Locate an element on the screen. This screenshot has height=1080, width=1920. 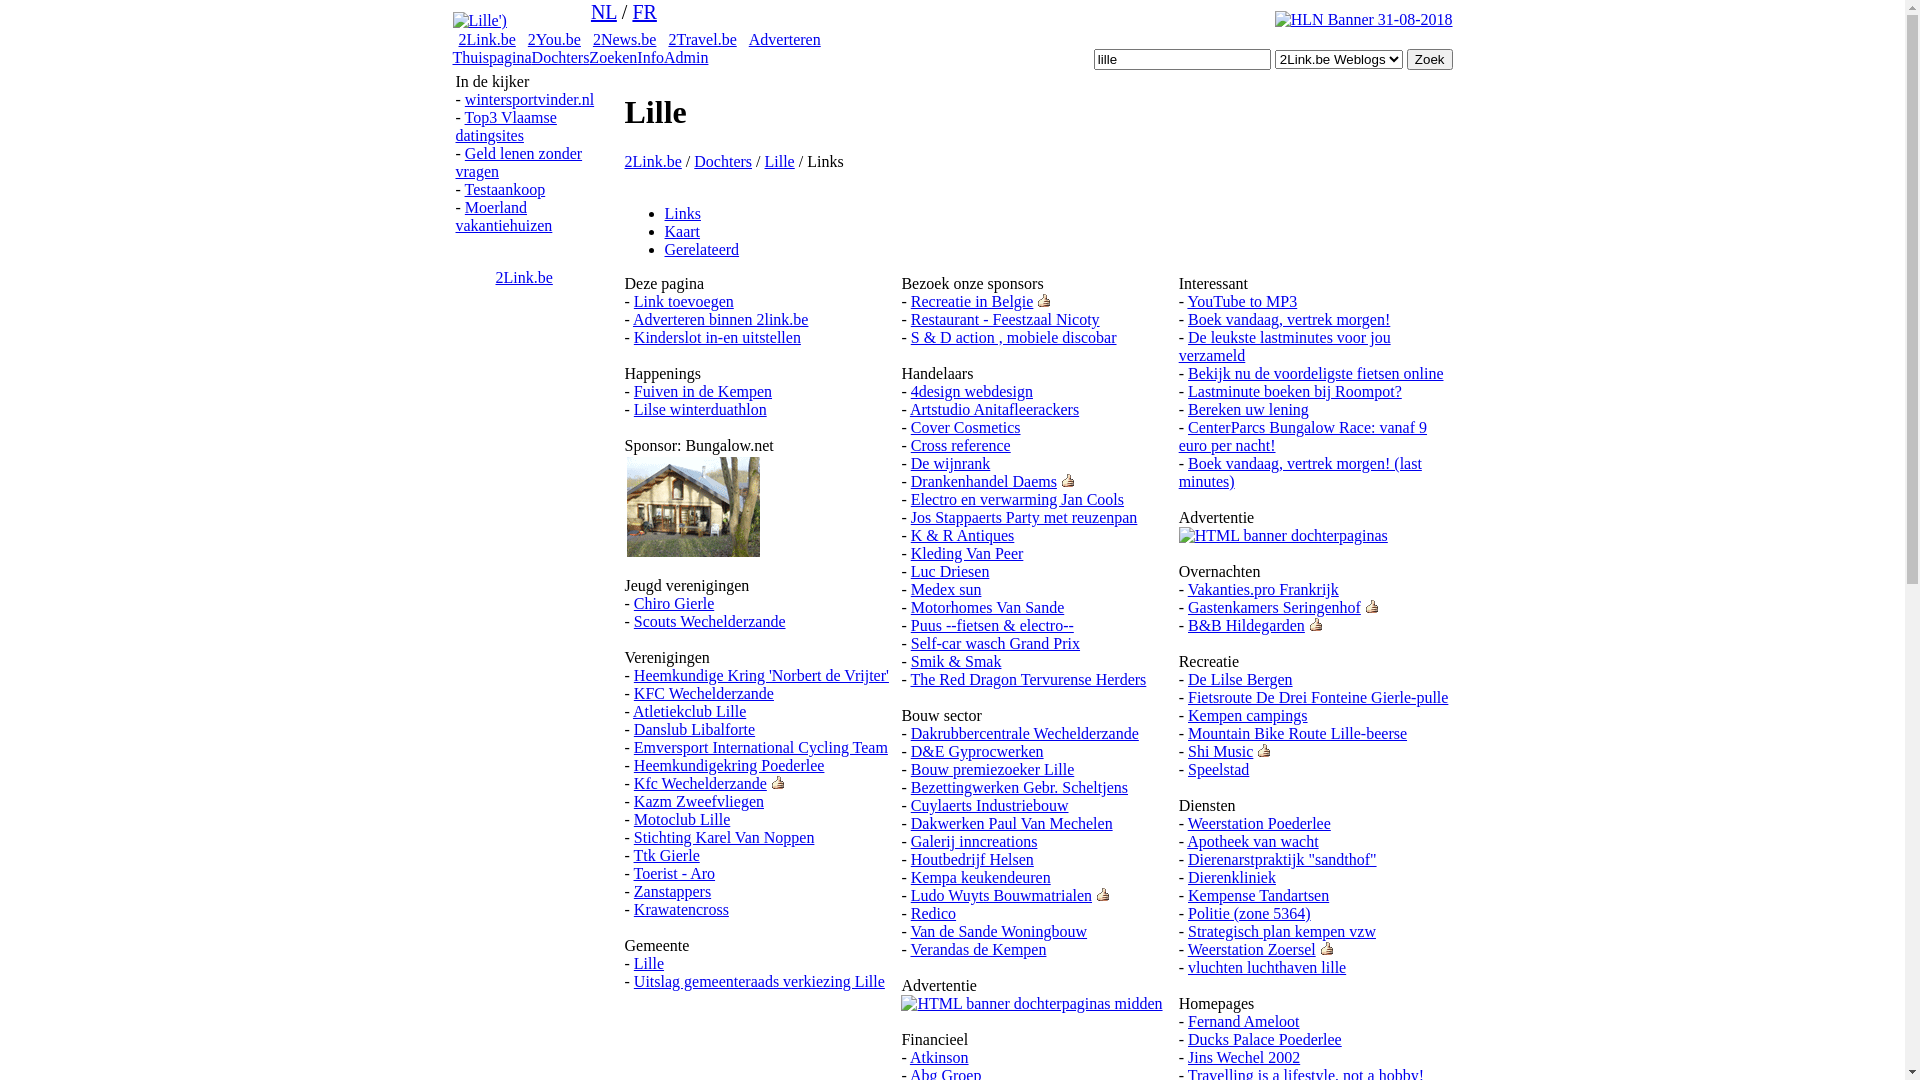
Boek vandaag, vertrek morgen! is located at coordinates (1289, 320).